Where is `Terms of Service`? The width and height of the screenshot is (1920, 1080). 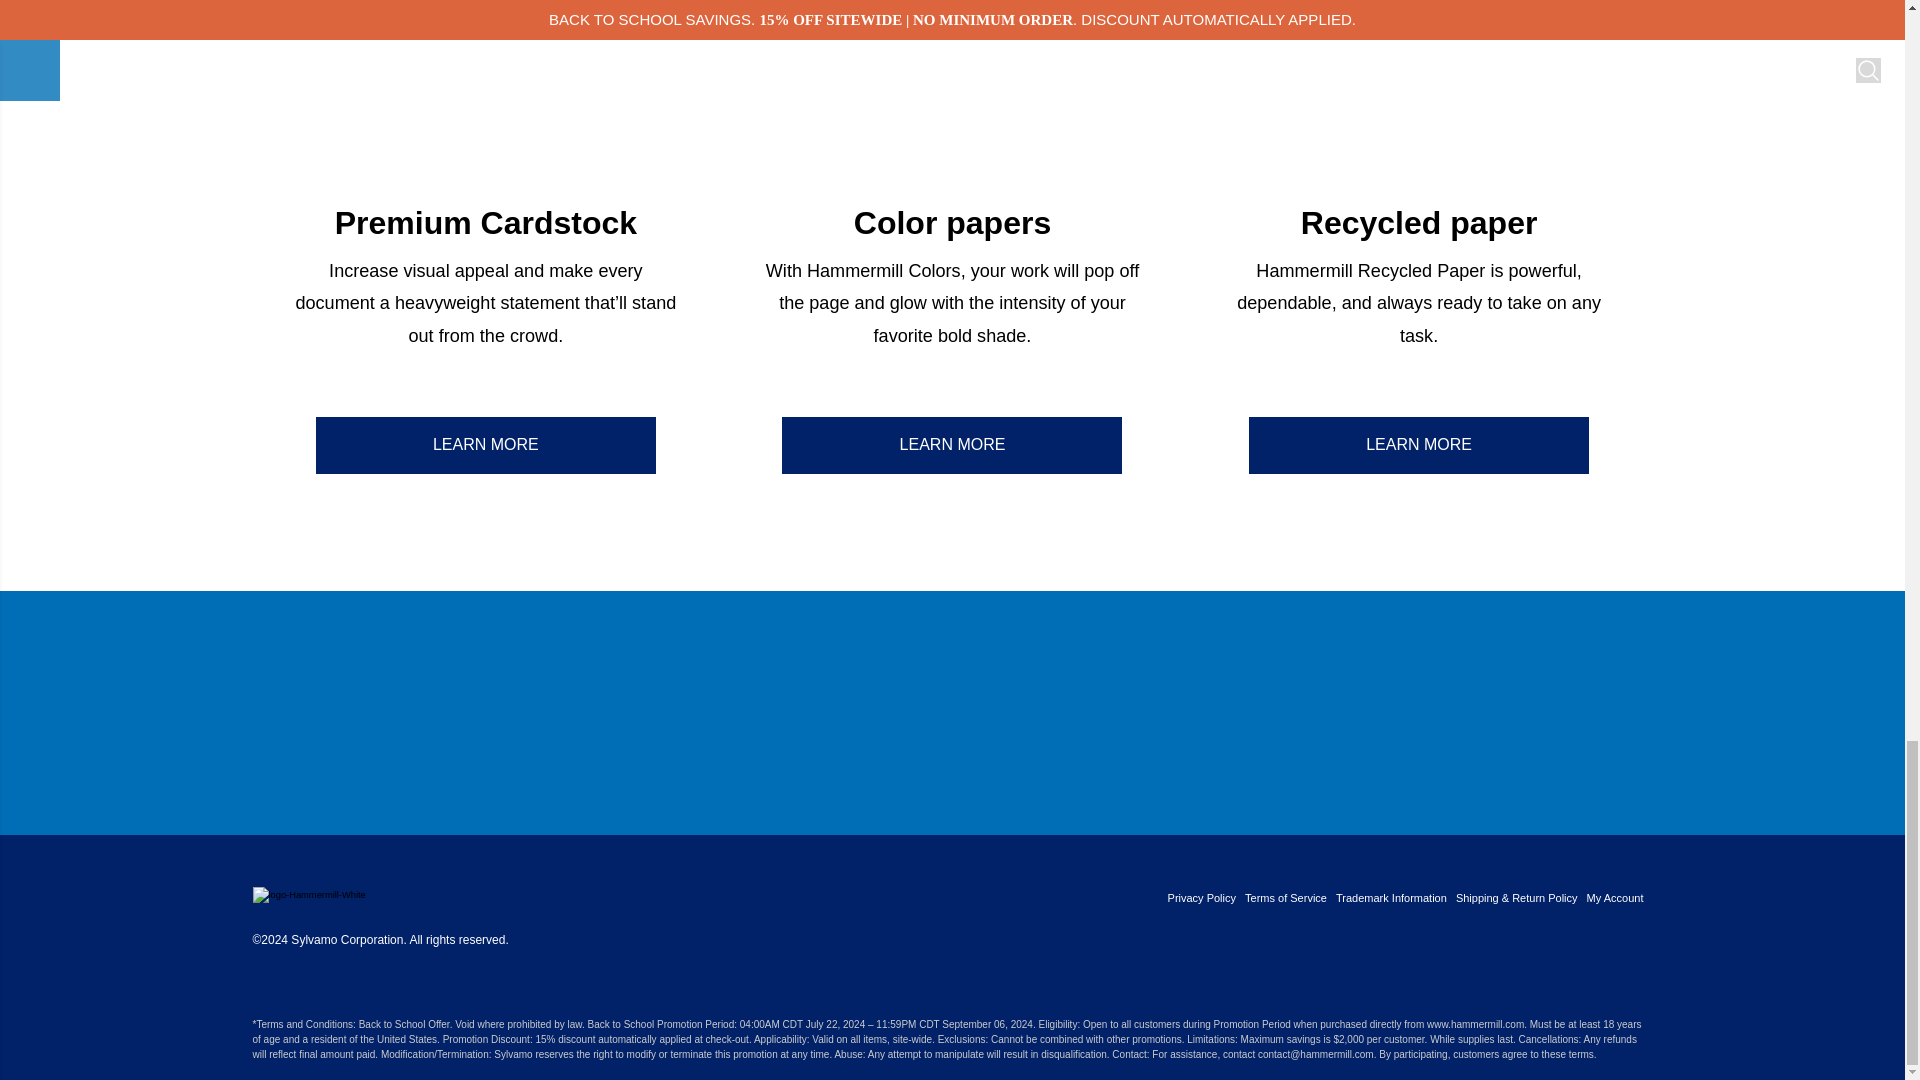
Terms of Service is located at coordinates (1285, 898).